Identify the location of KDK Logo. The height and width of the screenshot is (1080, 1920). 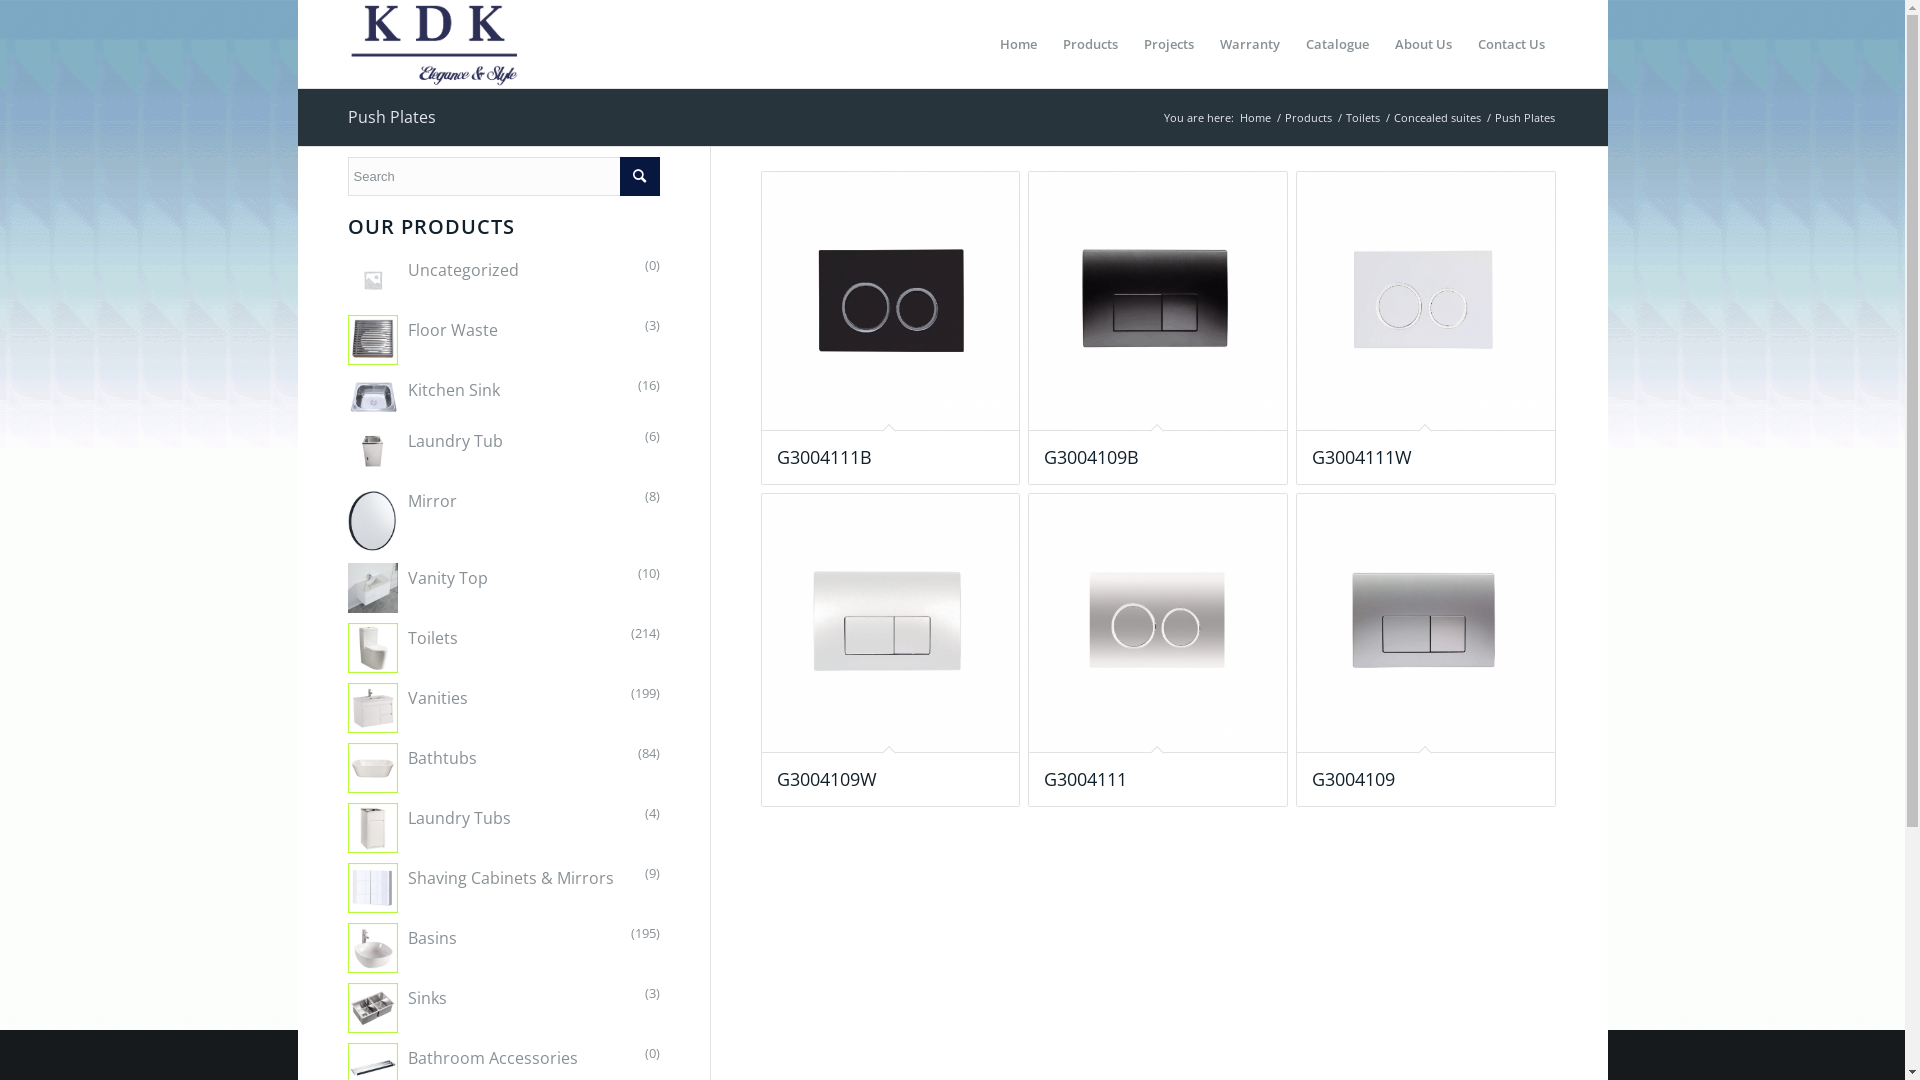
(436, 44).